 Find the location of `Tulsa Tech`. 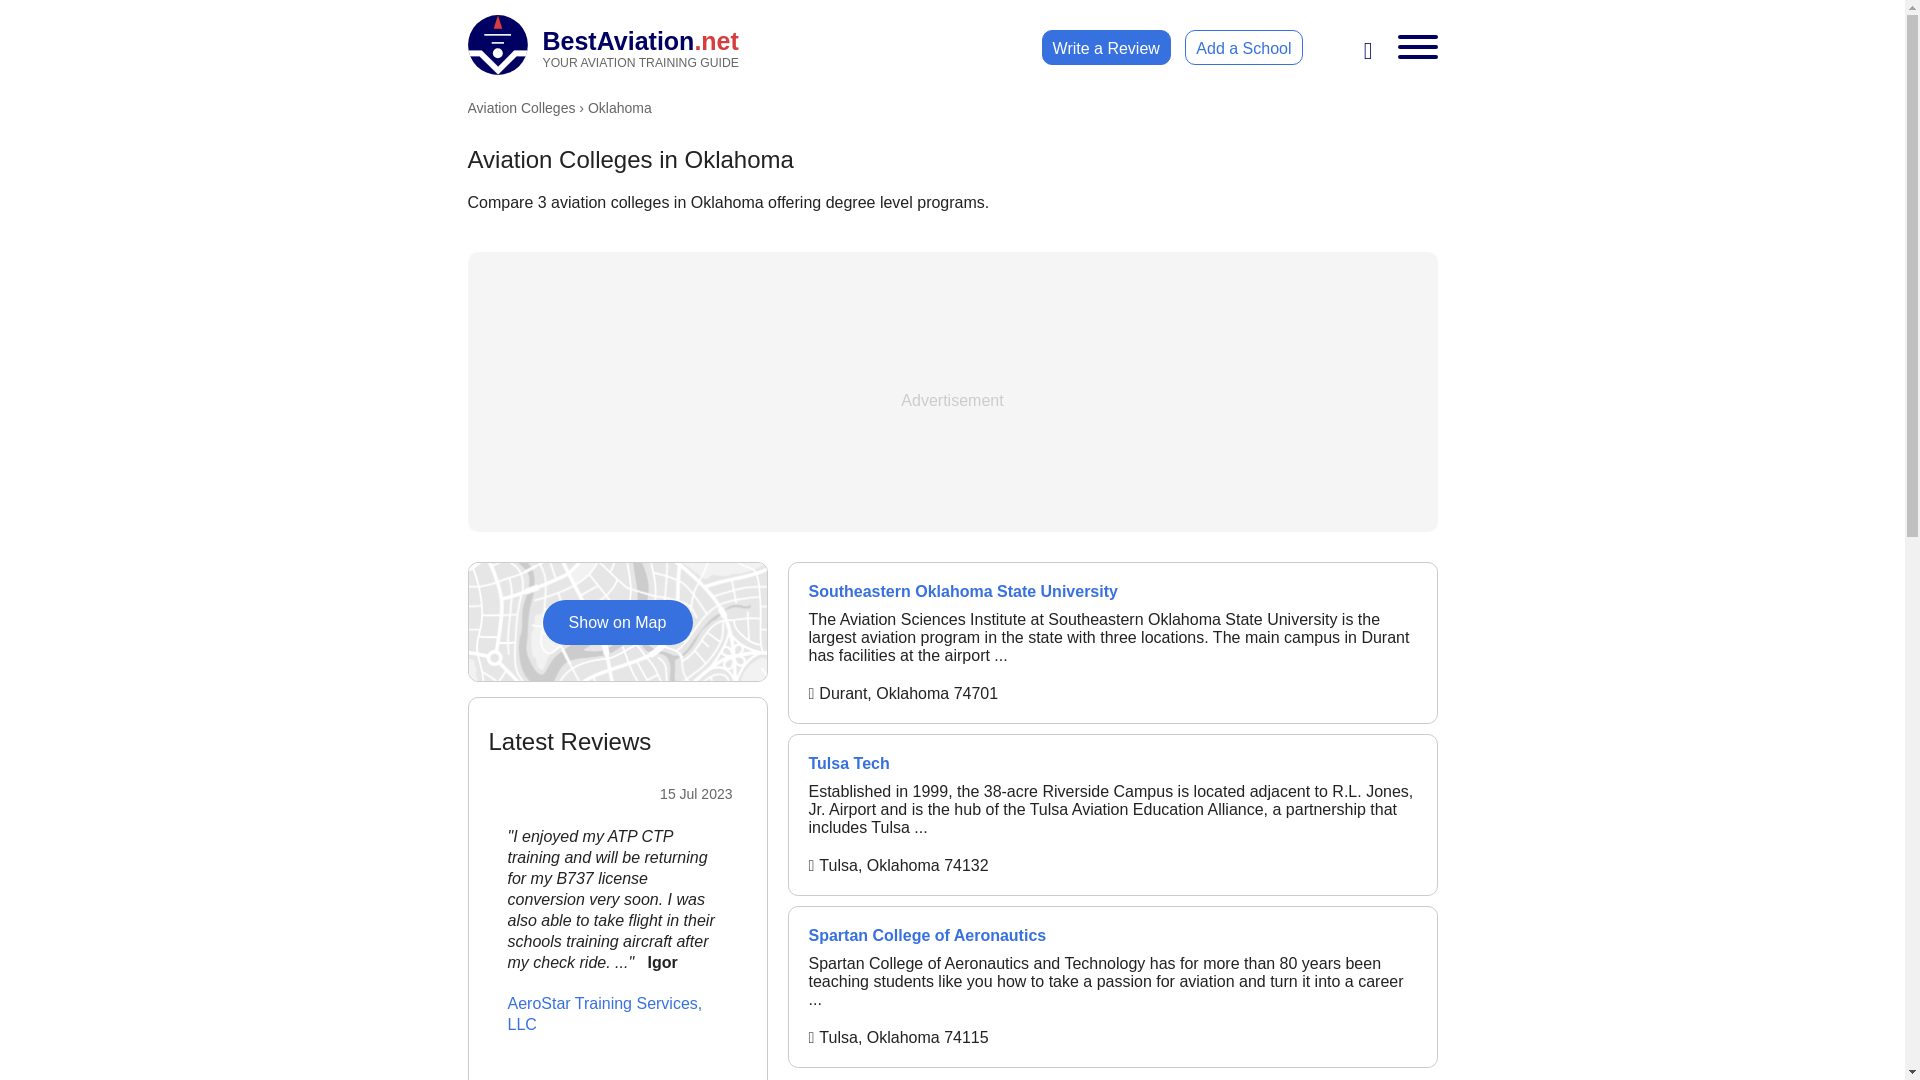

Tulsa Tech is located at coordinates (1112, 764).